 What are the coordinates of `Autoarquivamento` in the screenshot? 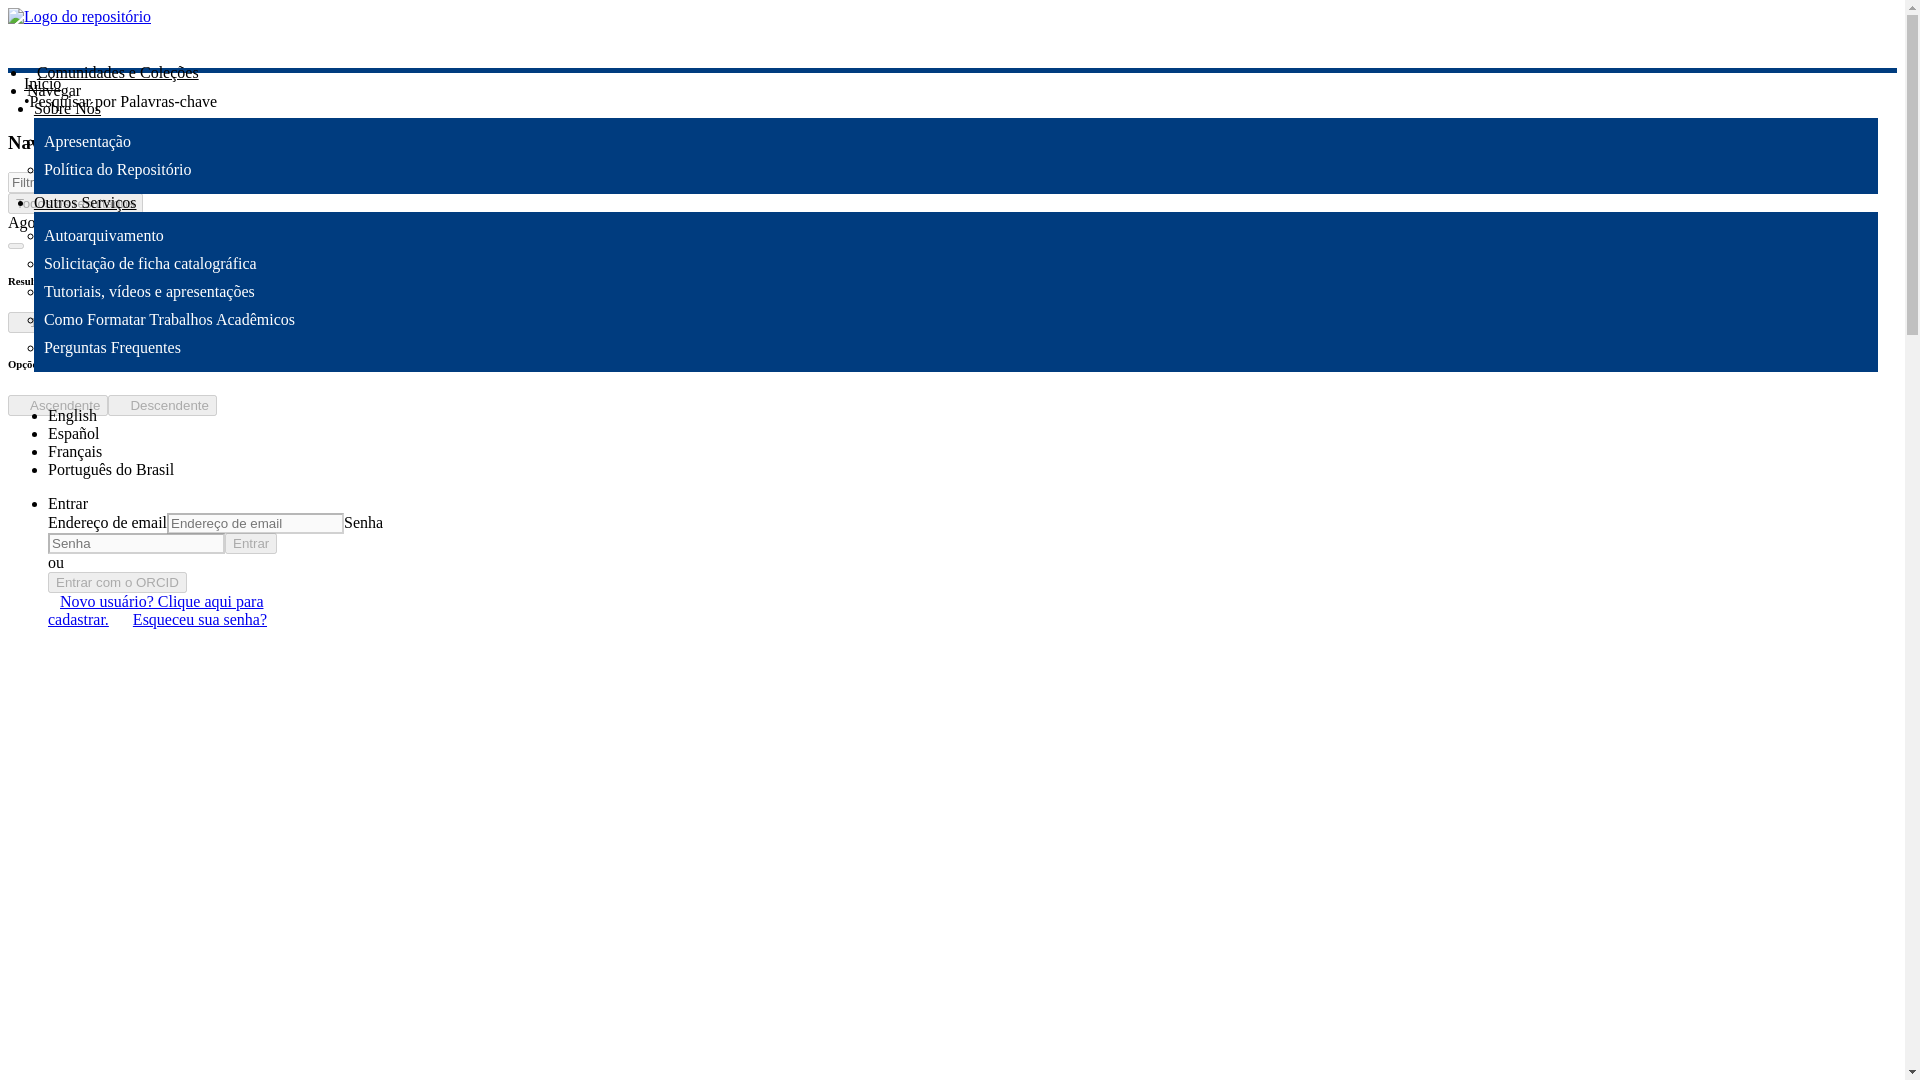 It's located at (104, 235).